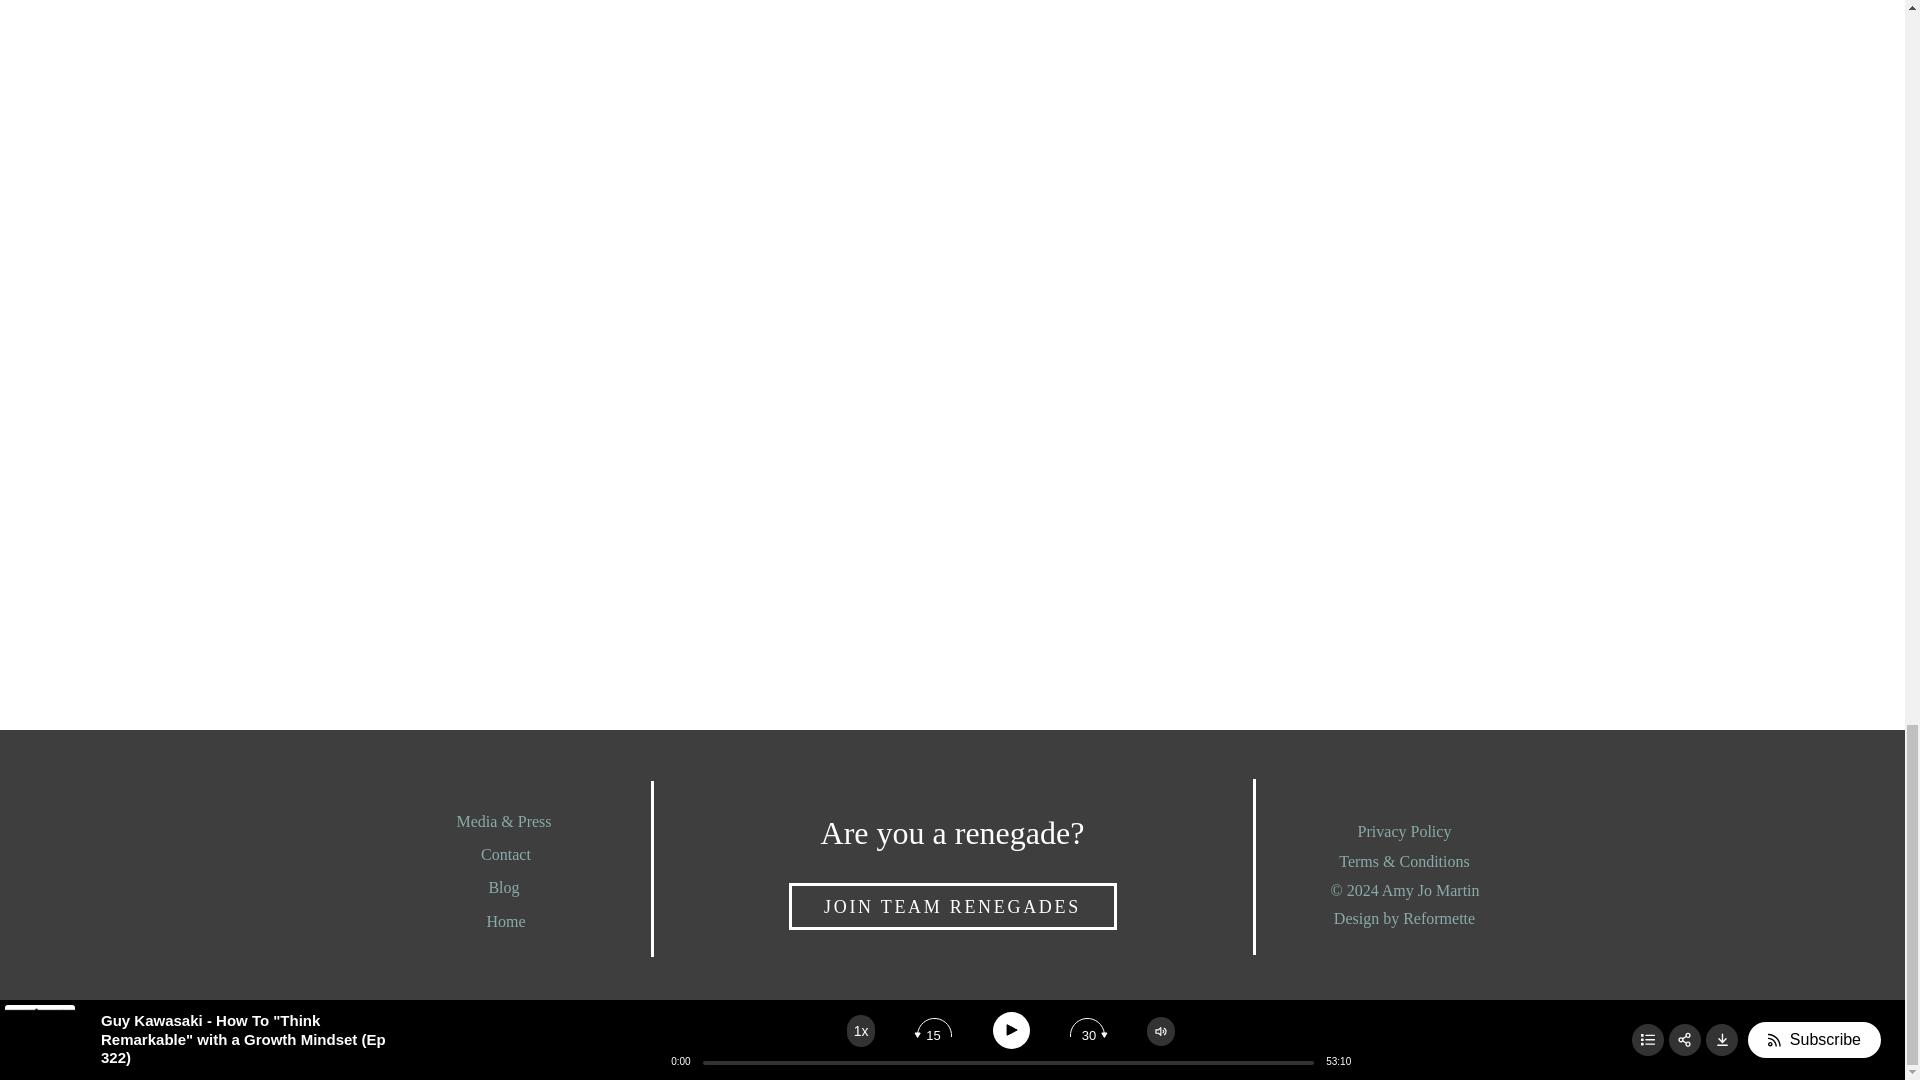 This screenshot has width=1920, height=1080. Describe the element at coordinates (1404, 834) in the screenshot. I see `Privacy Policy` at that location.